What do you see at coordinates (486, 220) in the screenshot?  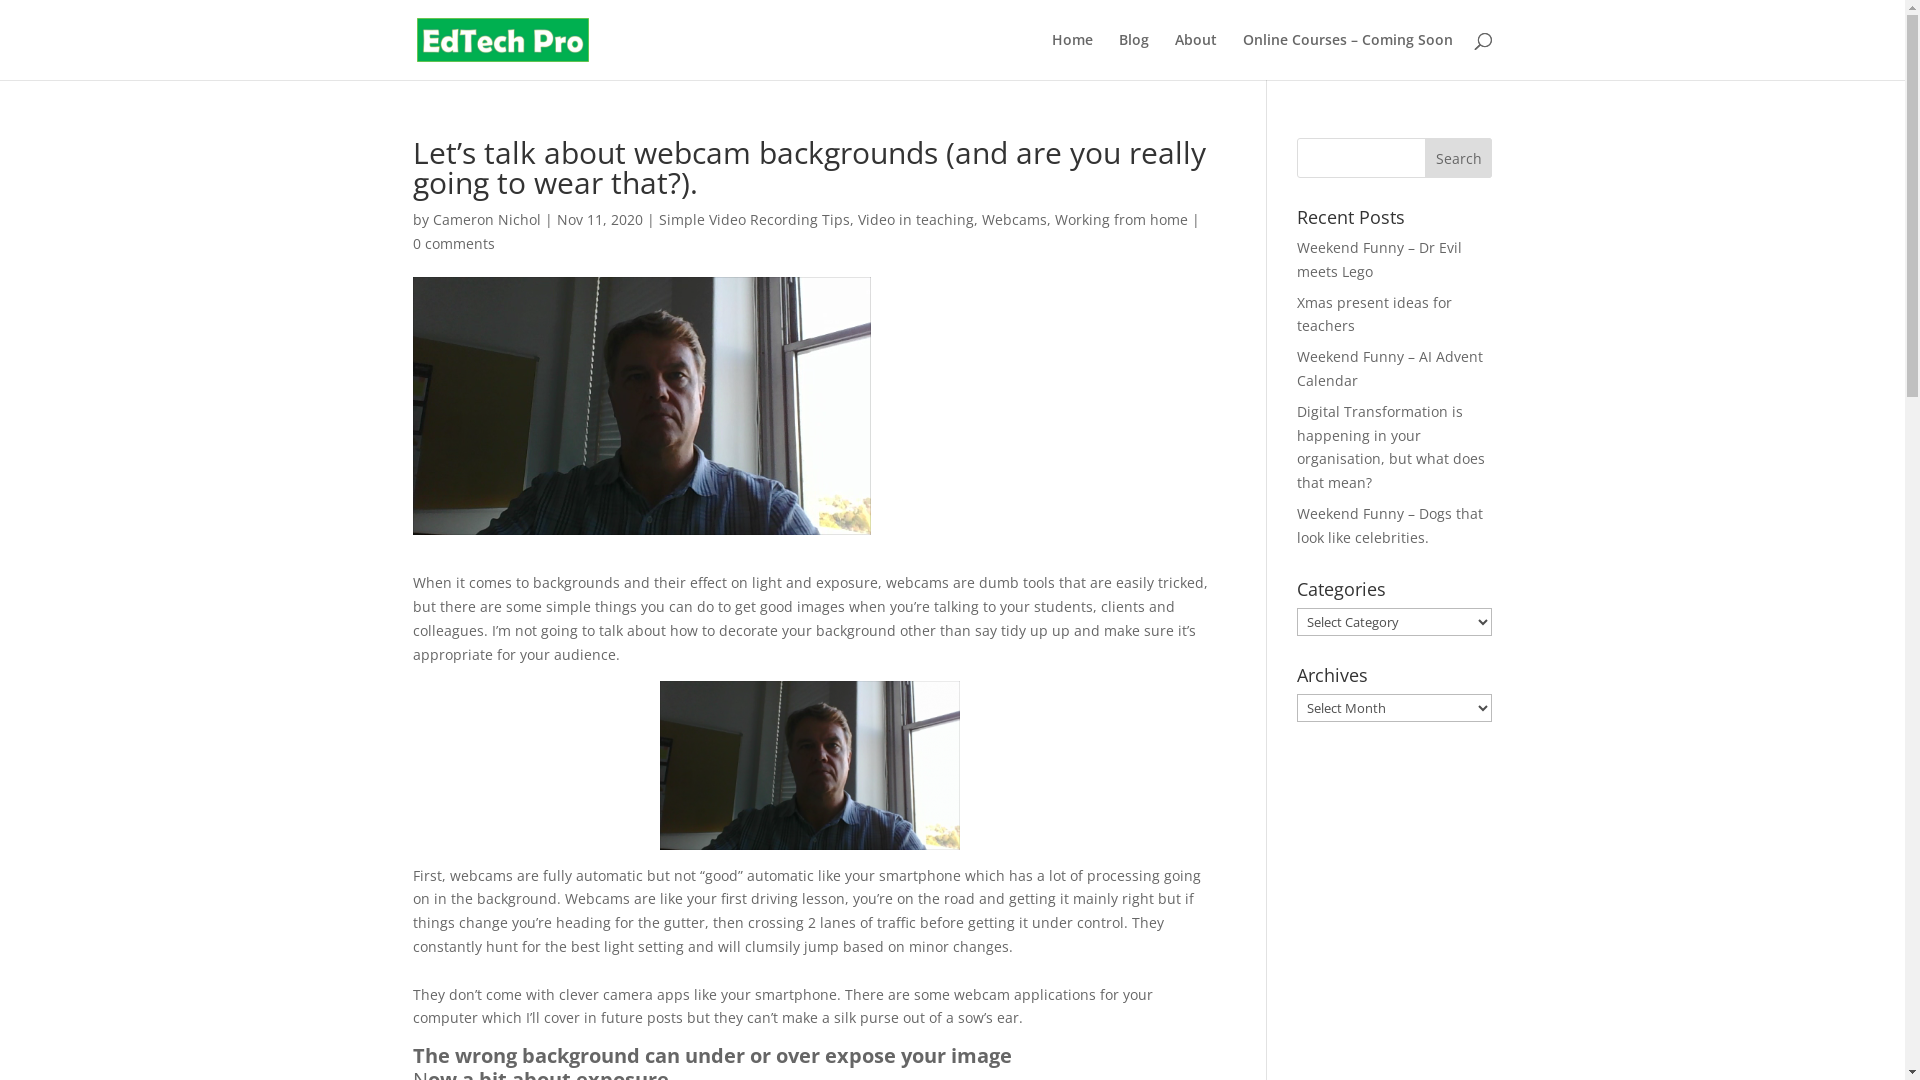 I see `Cameron Nichol` at bounding box center [486, 220].